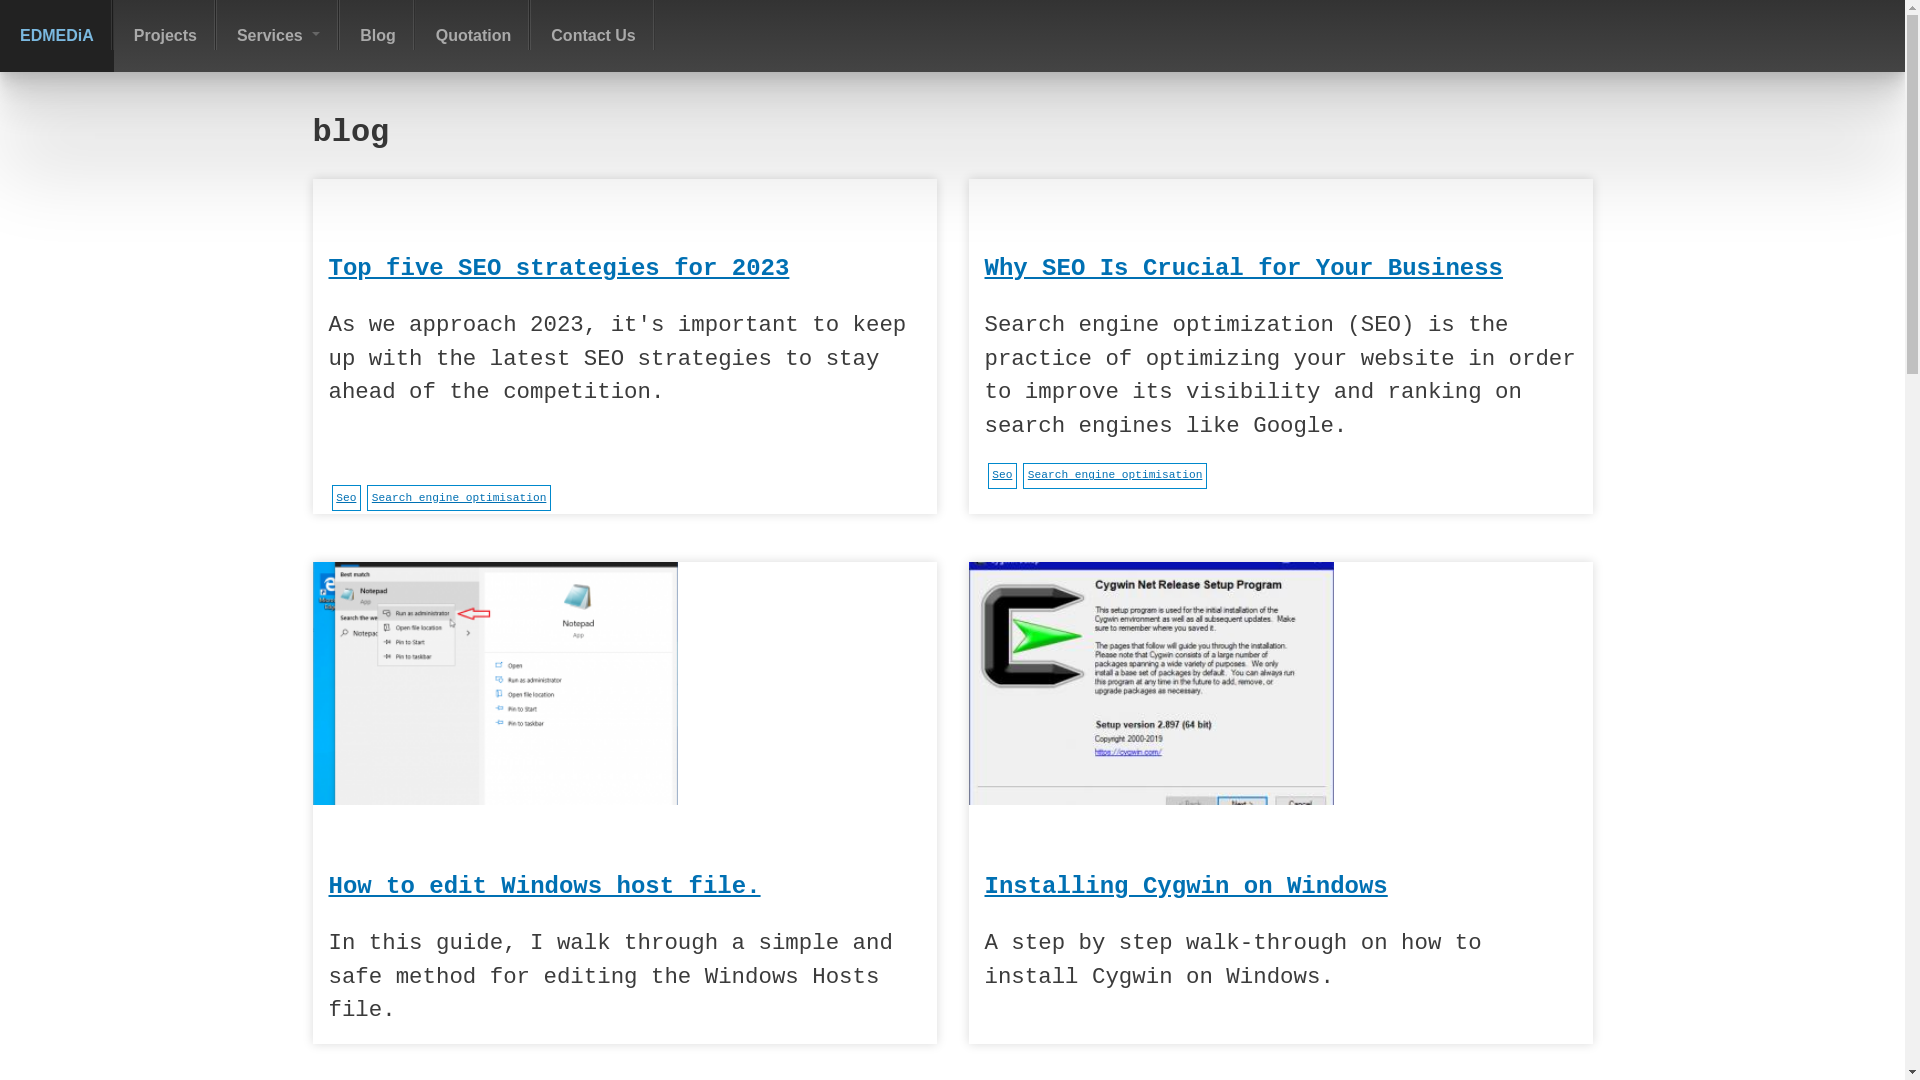  What do you see at coordinates (558, 269) in the screenshot?
I see `Top five SEO strategies for 2023` at bounding box center [558, 269].